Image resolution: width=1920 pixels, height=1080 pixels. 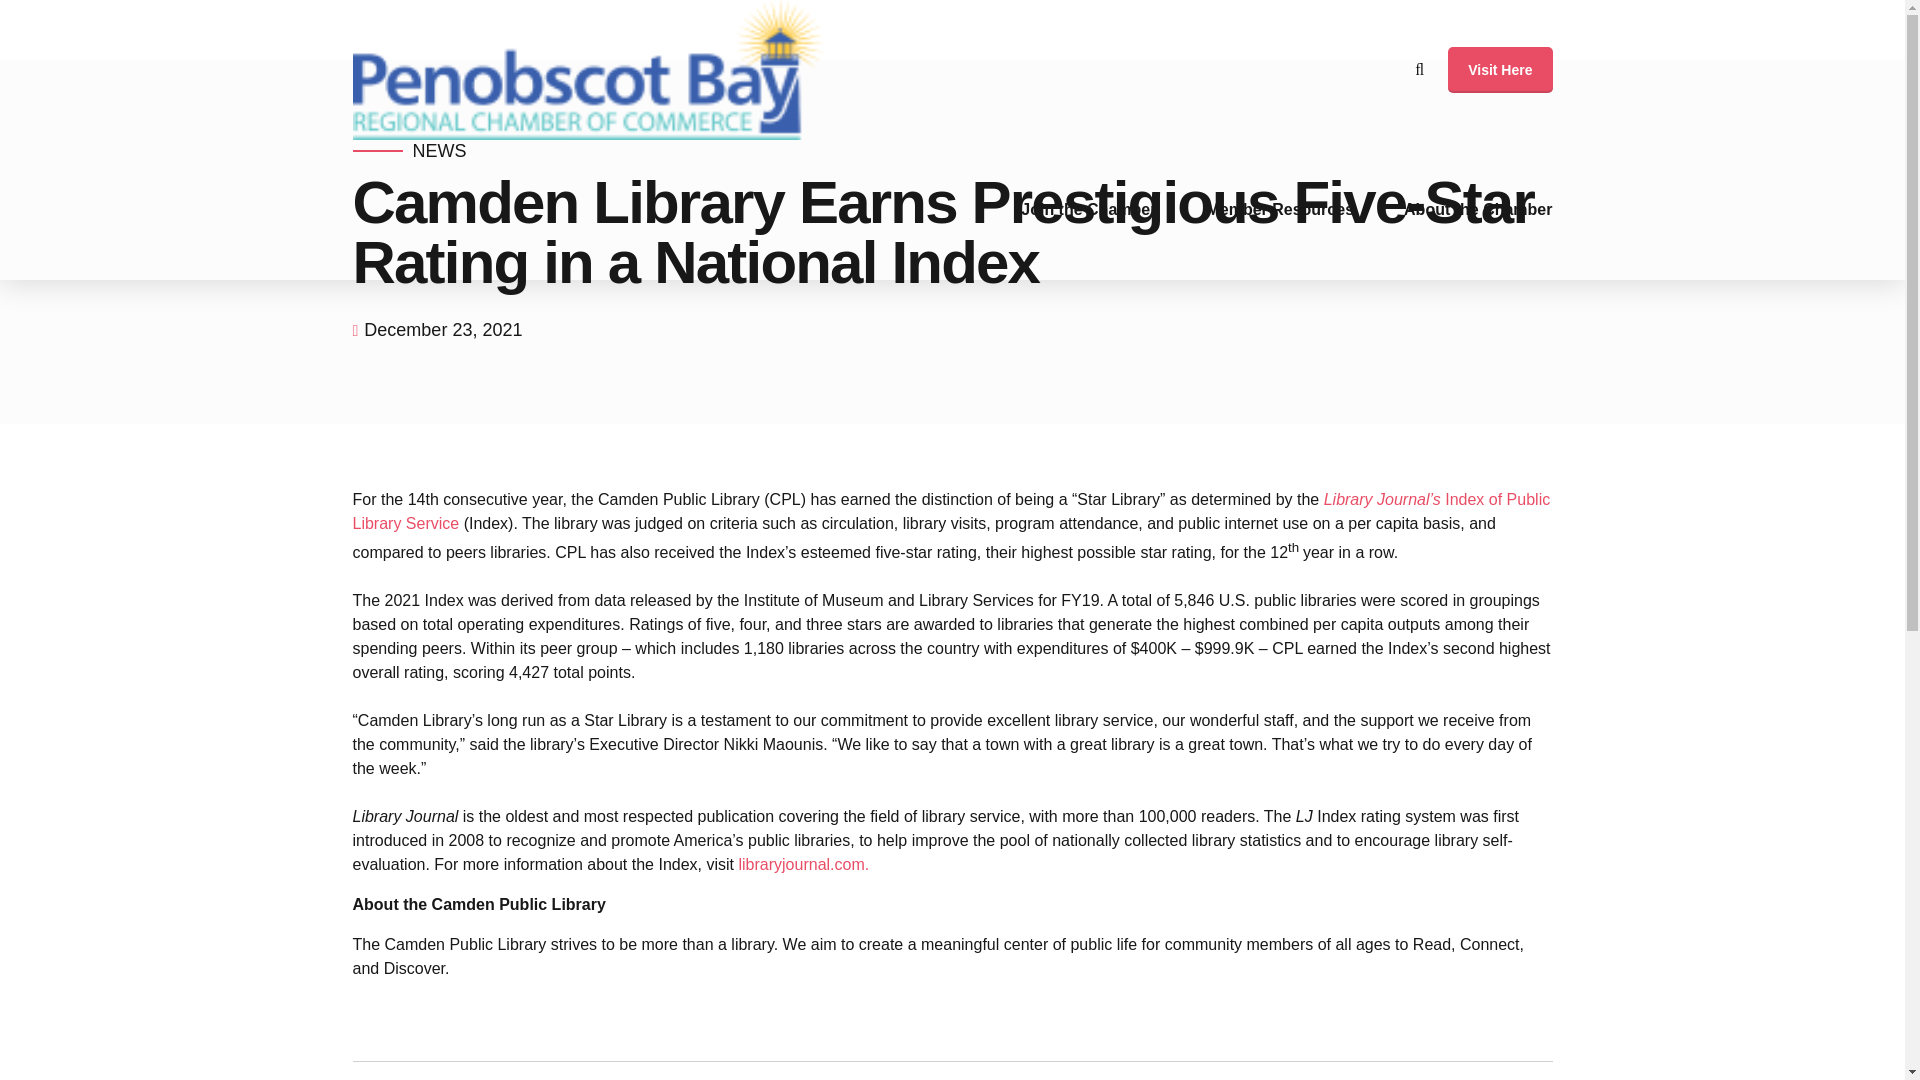 I want to click on About the Chamber, so click(x=1477, y=210).